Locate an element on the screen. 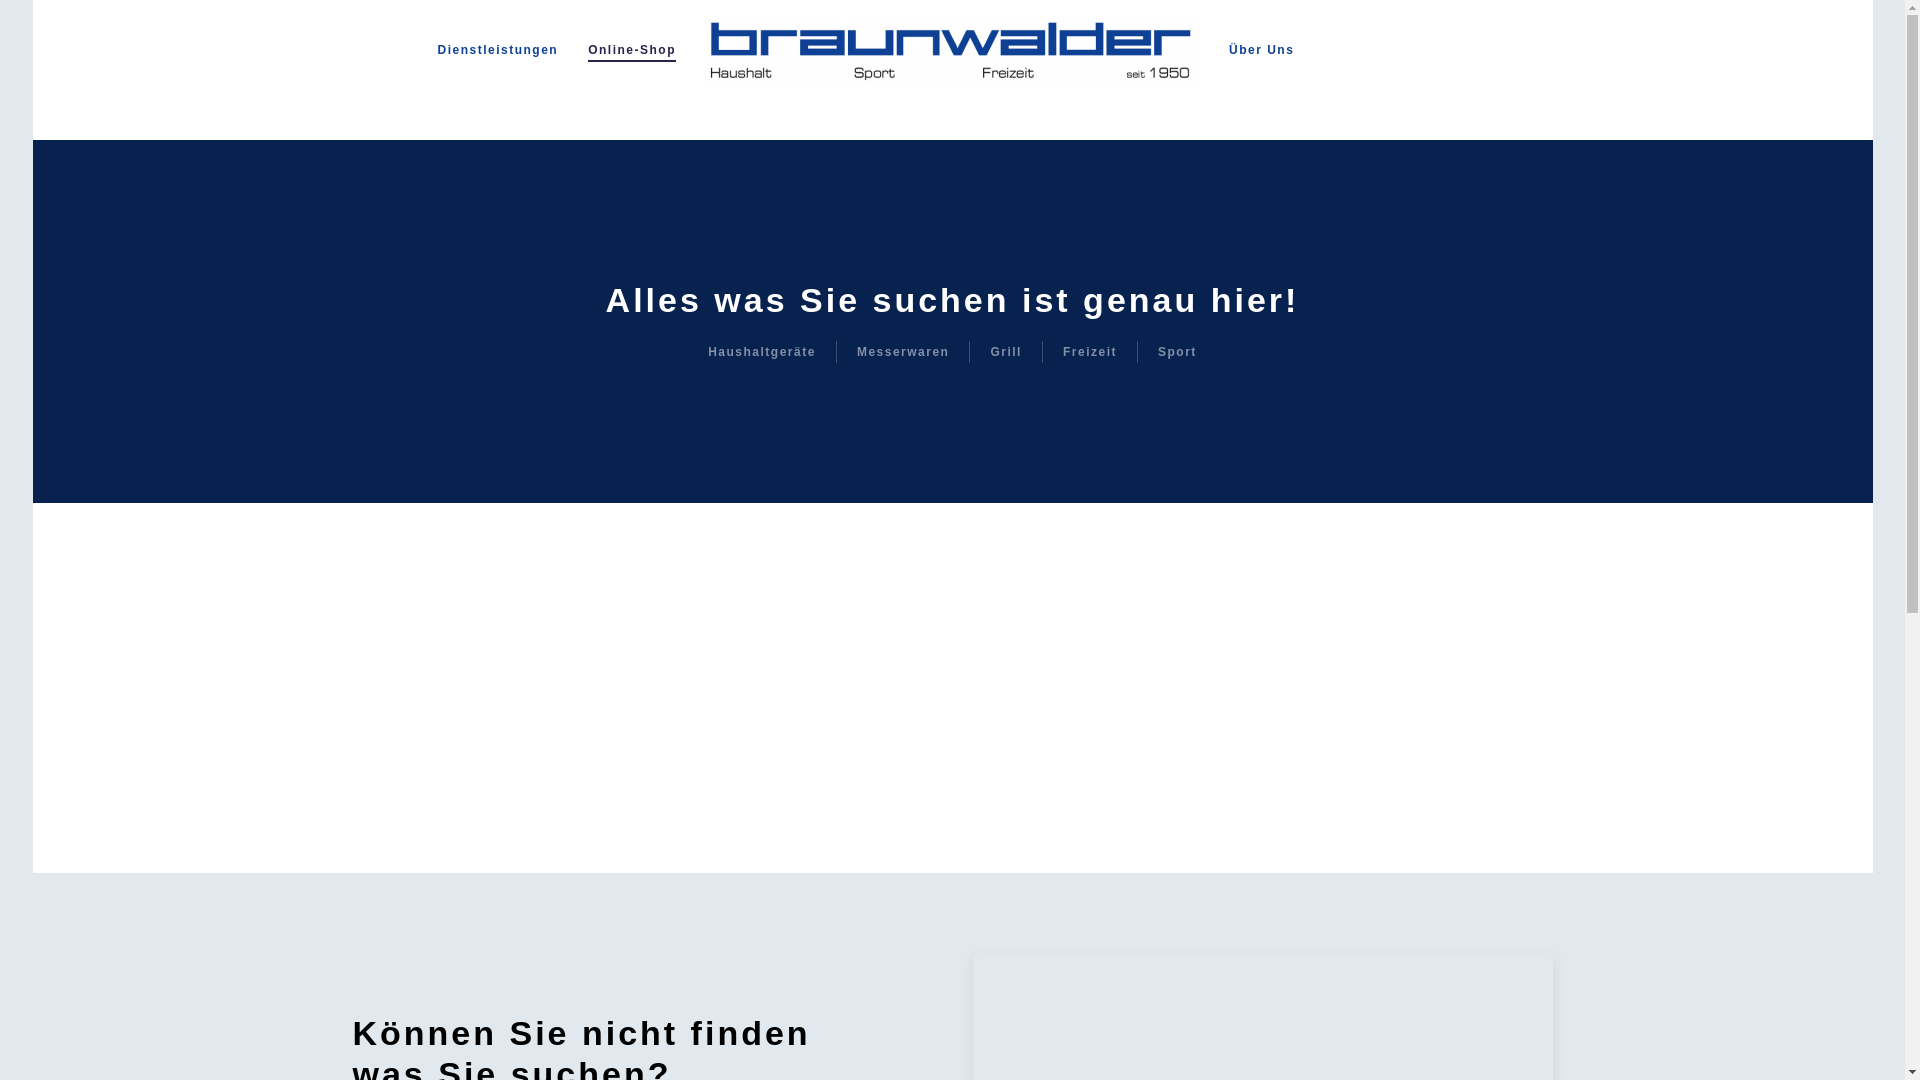 The width and height of the screenshot is (1920, 1080). Freizeit is located at coordinates (1090, 352).